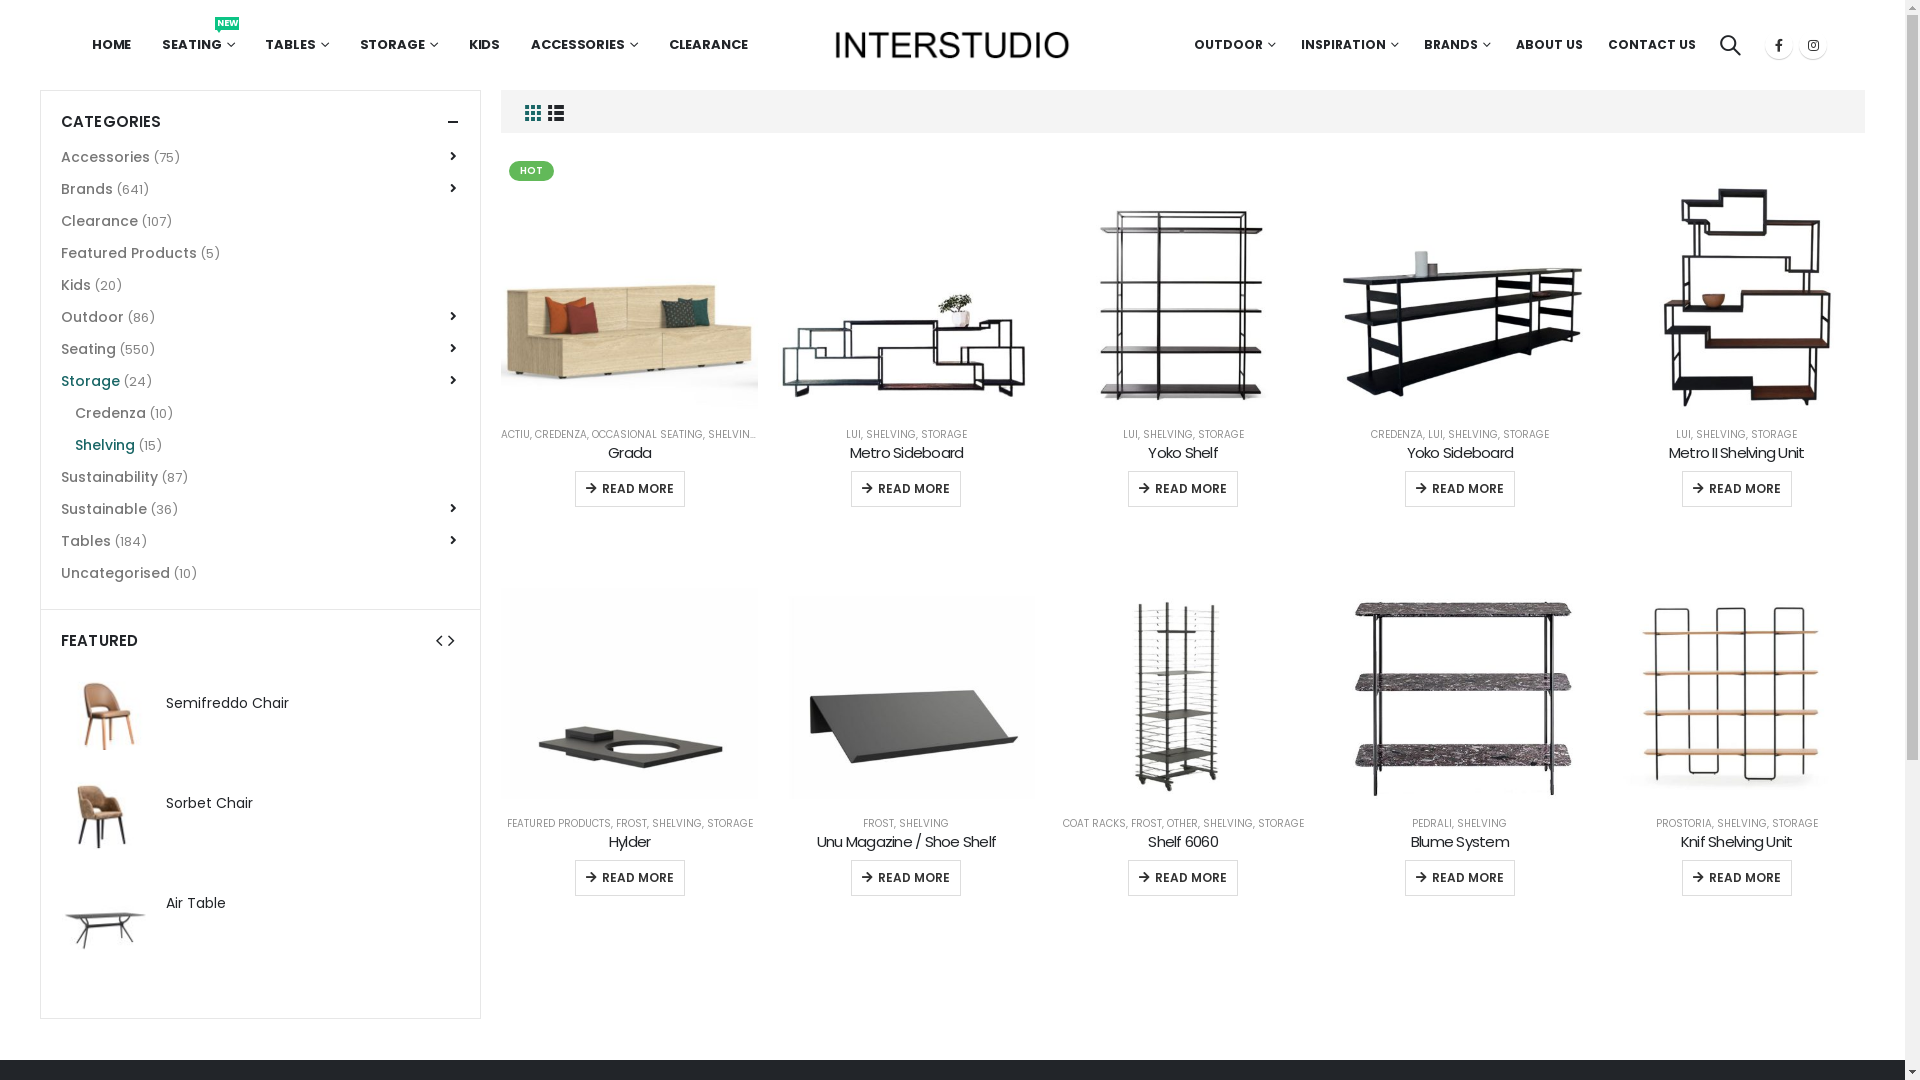 Image resolution: width=1920 pixels, height=1080 pixels. I want to click on Facebook, so click(1779, 45).